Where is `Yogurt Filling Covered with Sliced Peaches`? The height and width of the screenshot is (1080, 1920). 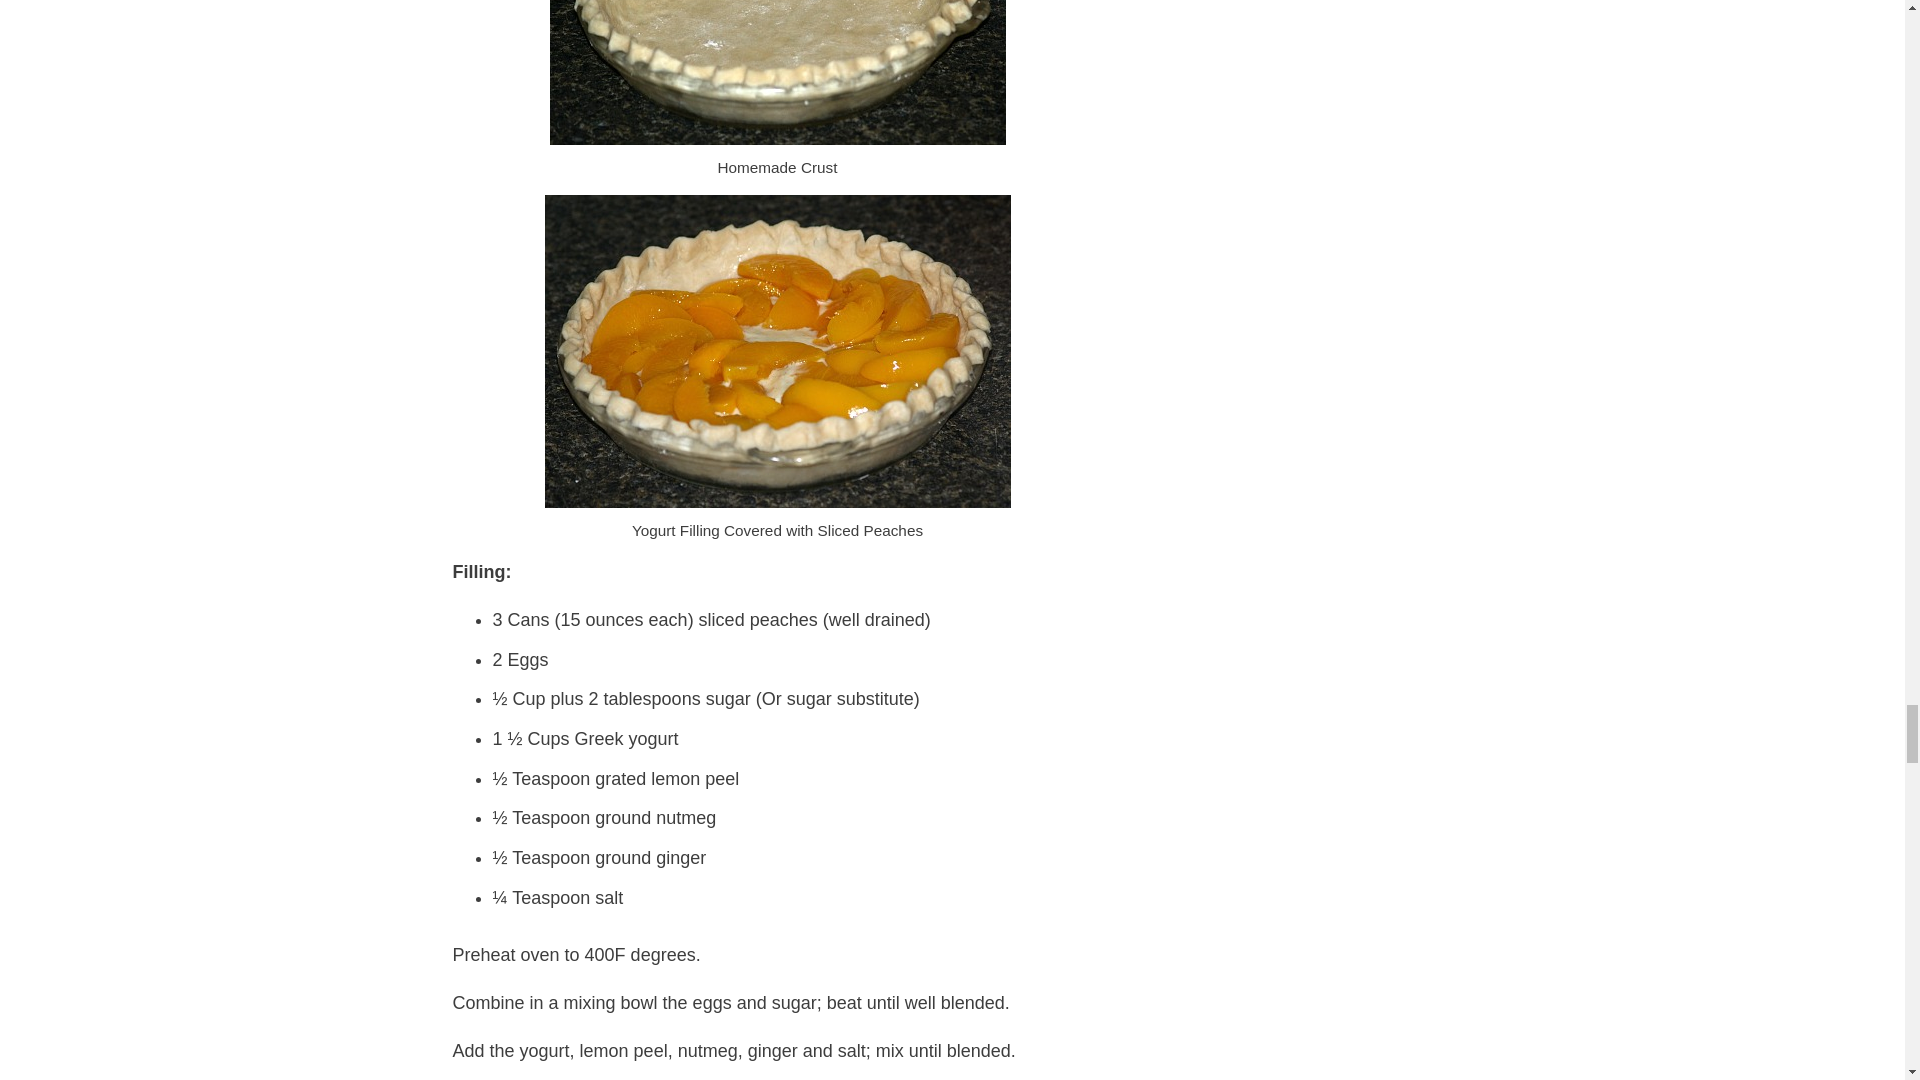 Yogurt Filling Covered with Sliced Peaches is located at coordinates (776, 351).